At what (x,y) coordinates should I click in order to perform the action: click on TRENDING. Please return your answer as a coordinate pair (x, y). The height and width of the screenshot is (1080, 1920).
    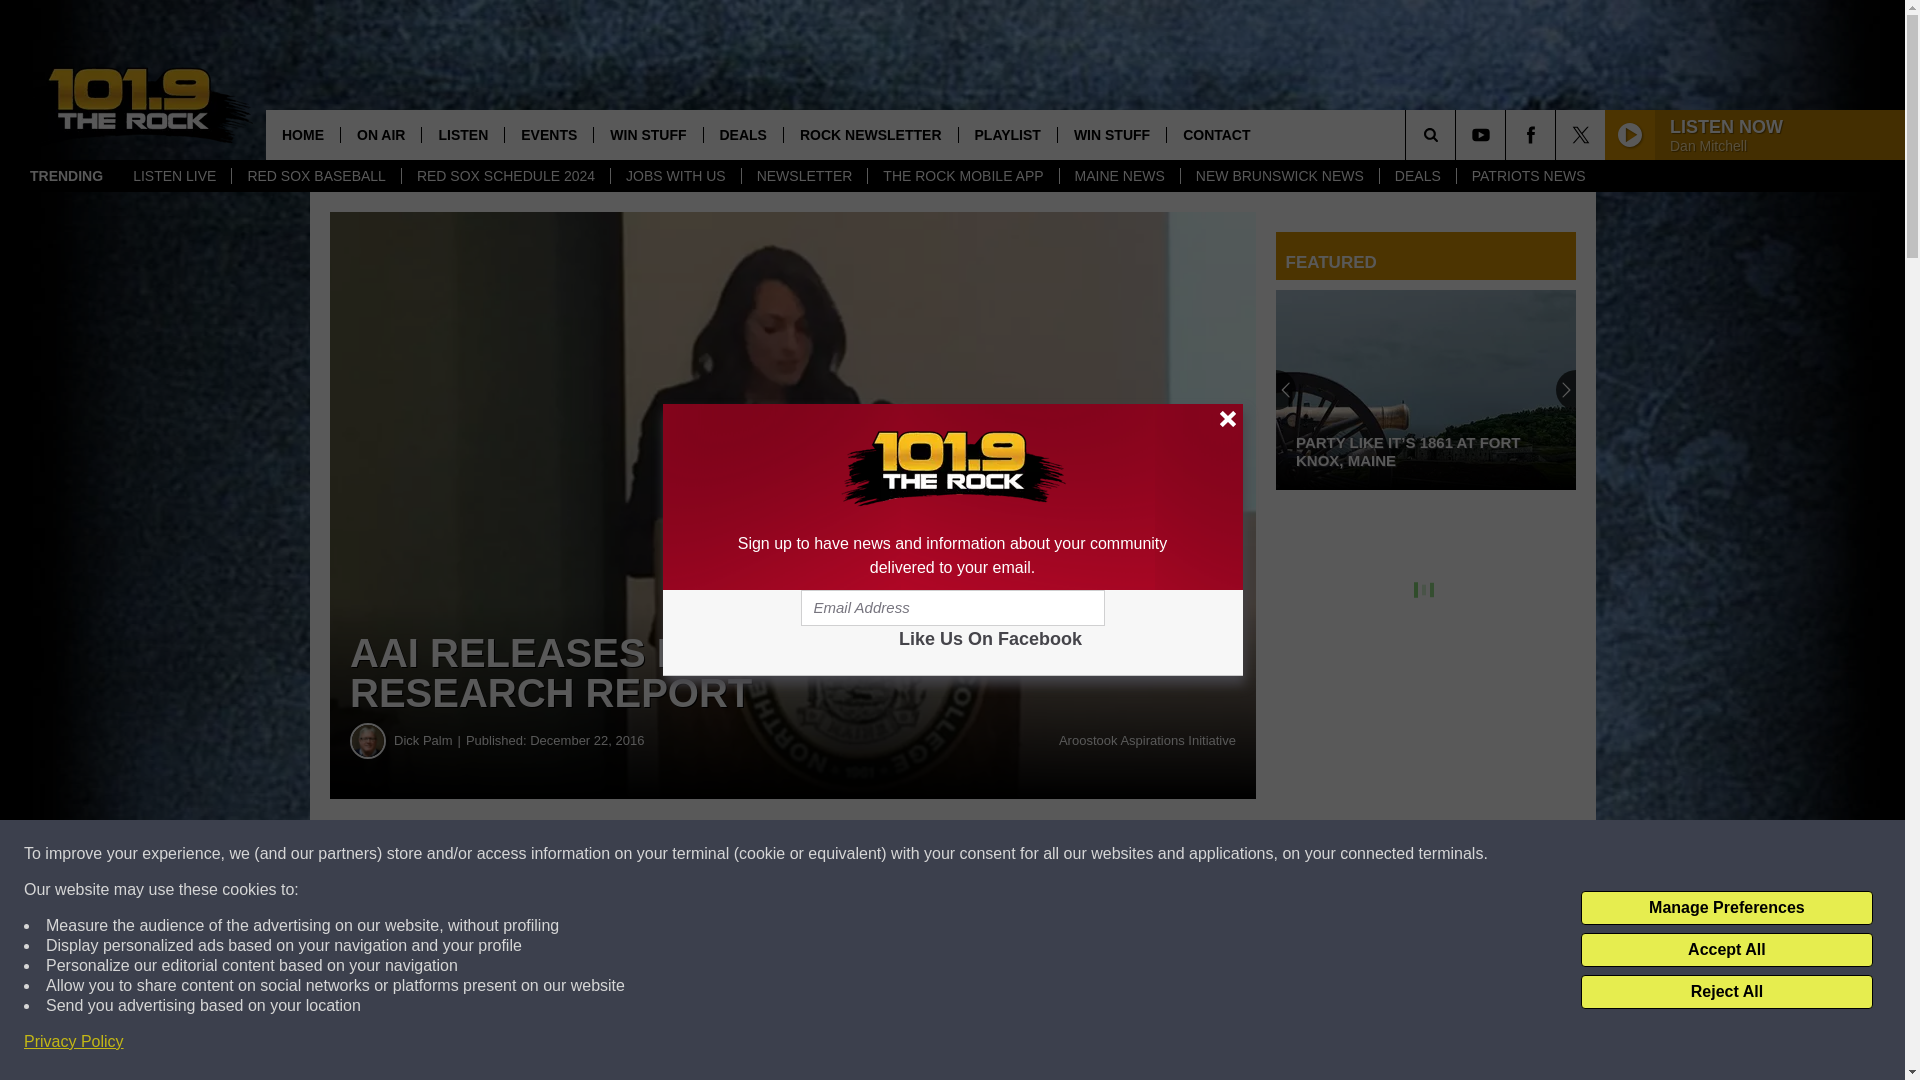
    Looking at the image, I should click on (66, 176).